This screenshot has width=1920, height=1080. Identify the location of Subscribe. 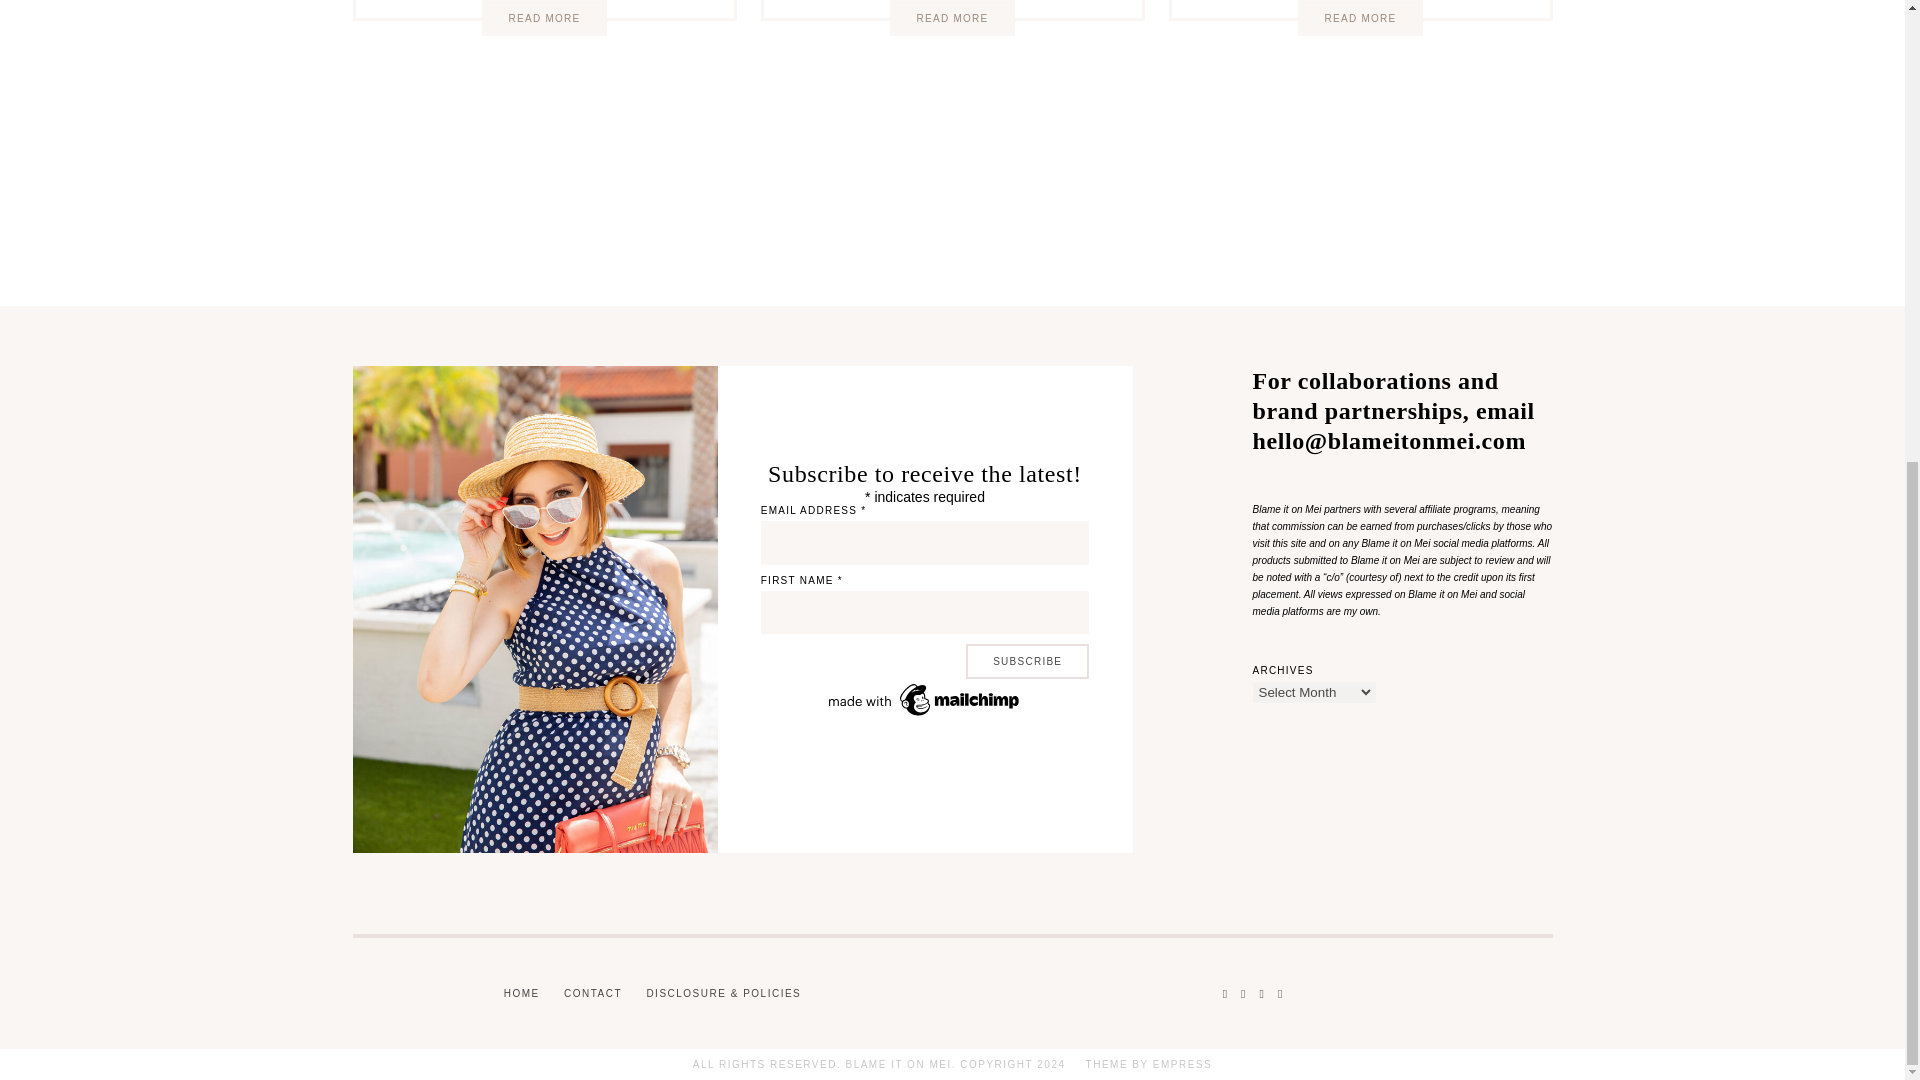
(1026, 661).